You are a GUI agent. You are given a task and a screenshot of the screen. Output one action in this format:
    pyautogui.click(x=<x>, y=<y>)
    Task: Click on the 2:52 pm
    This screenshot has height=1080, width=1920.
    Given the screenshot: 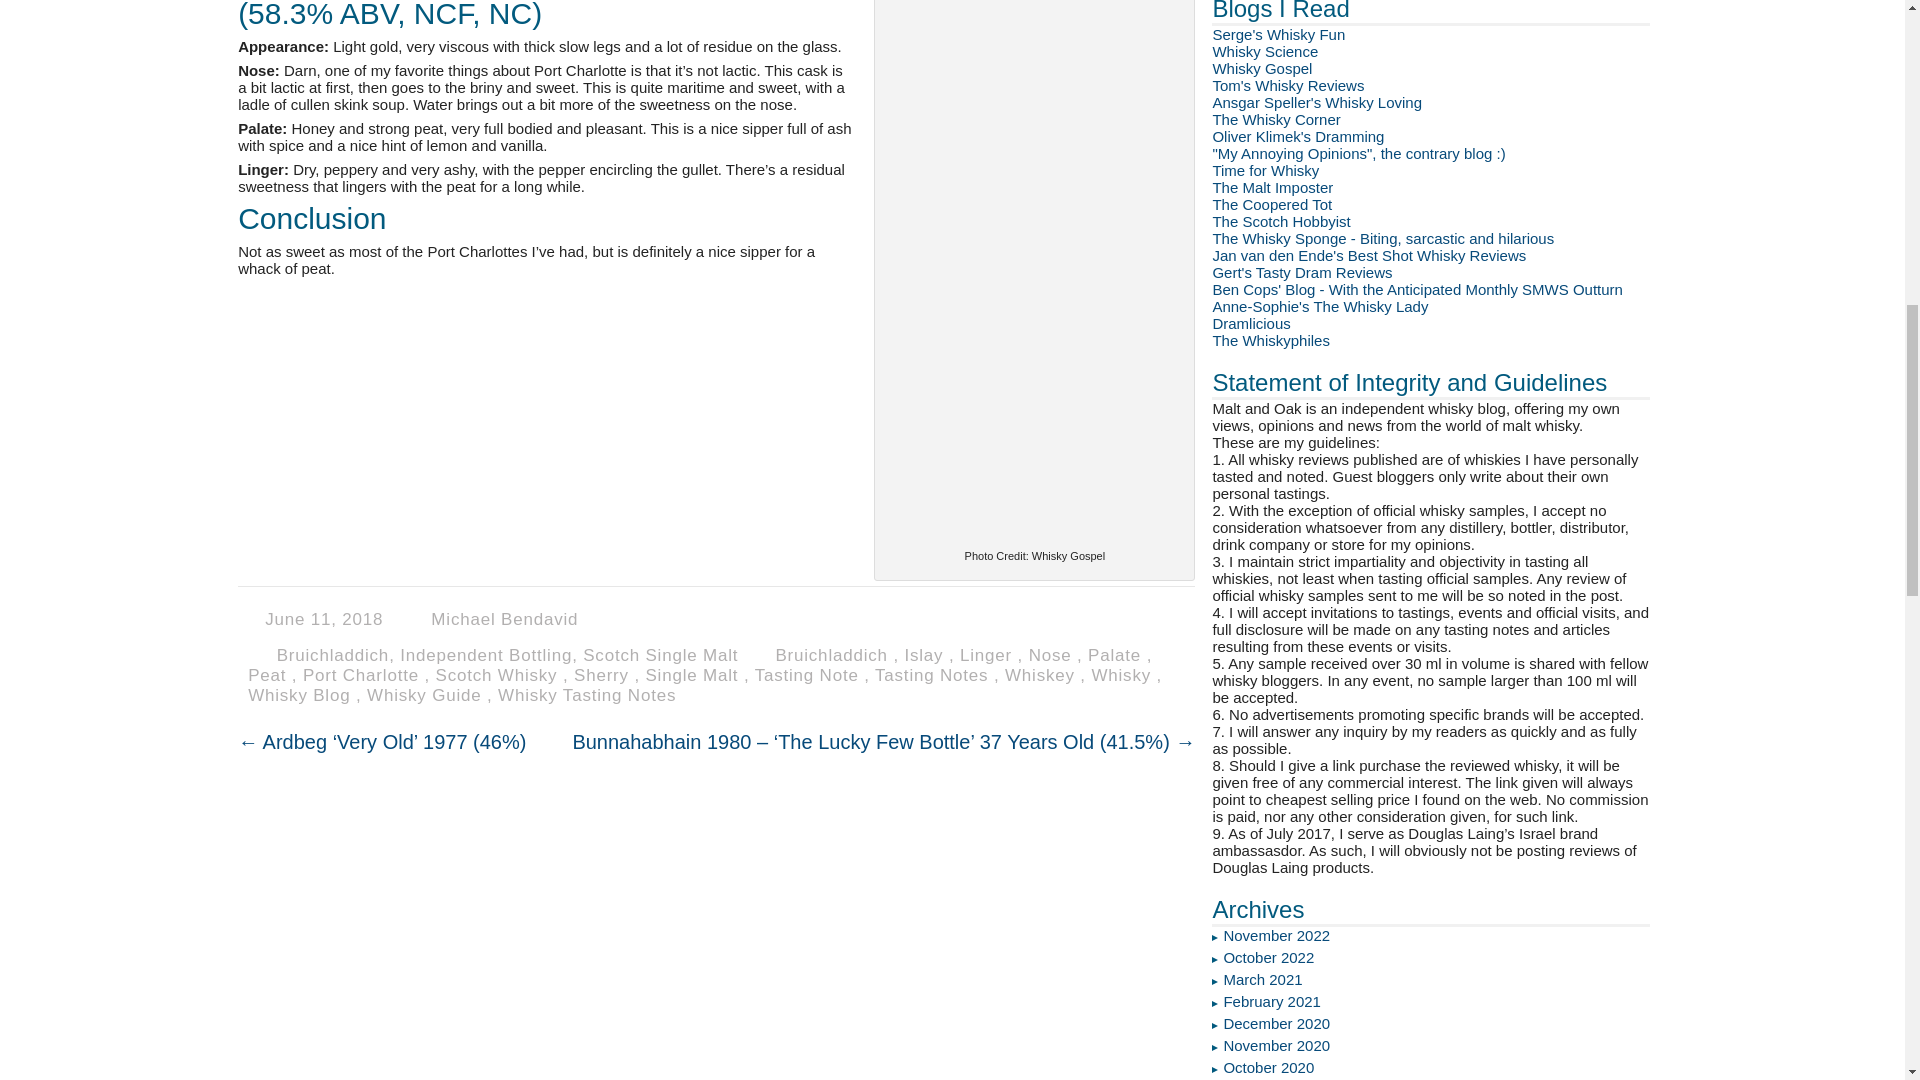 What is the action you would take?
    pyautogui.click(x=328, y=619)
    